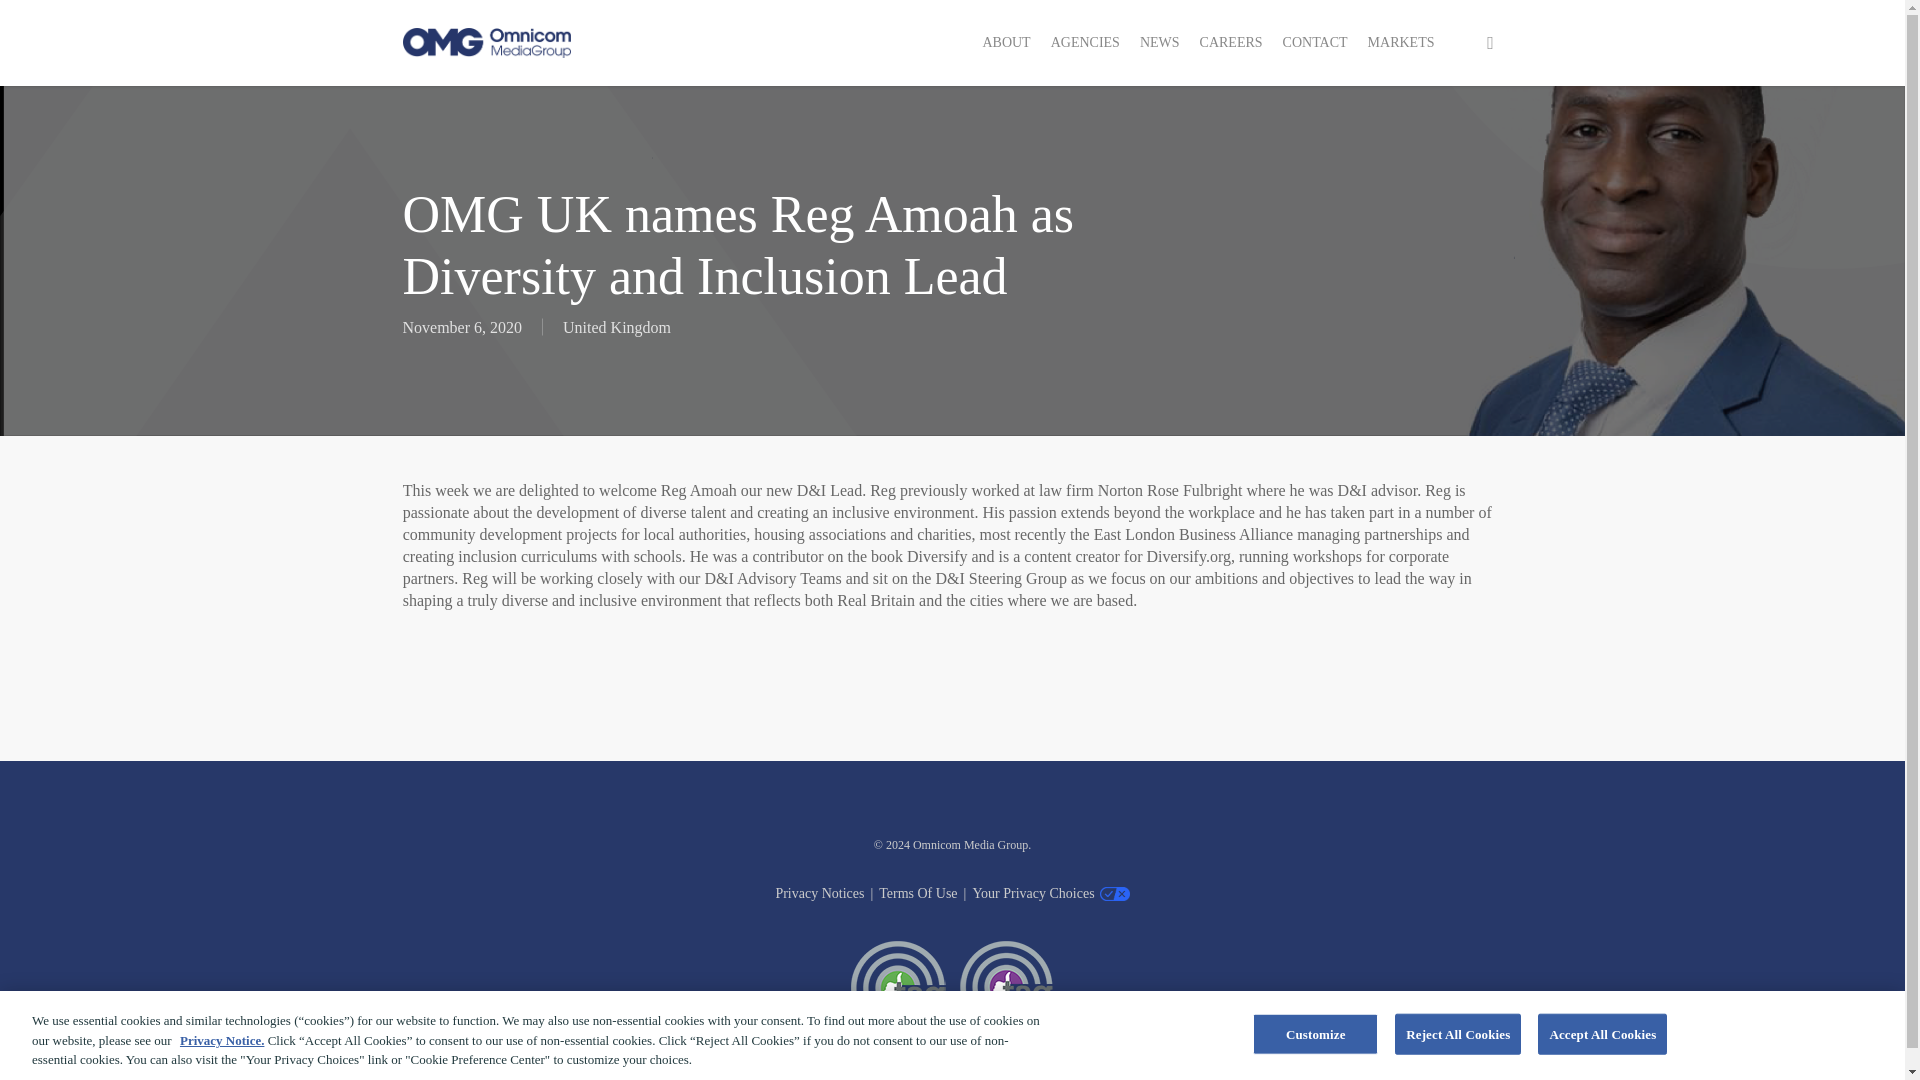  Describe the element at coordinates (1231, 42) in the screenshot. I see `CAREERS` at that location.